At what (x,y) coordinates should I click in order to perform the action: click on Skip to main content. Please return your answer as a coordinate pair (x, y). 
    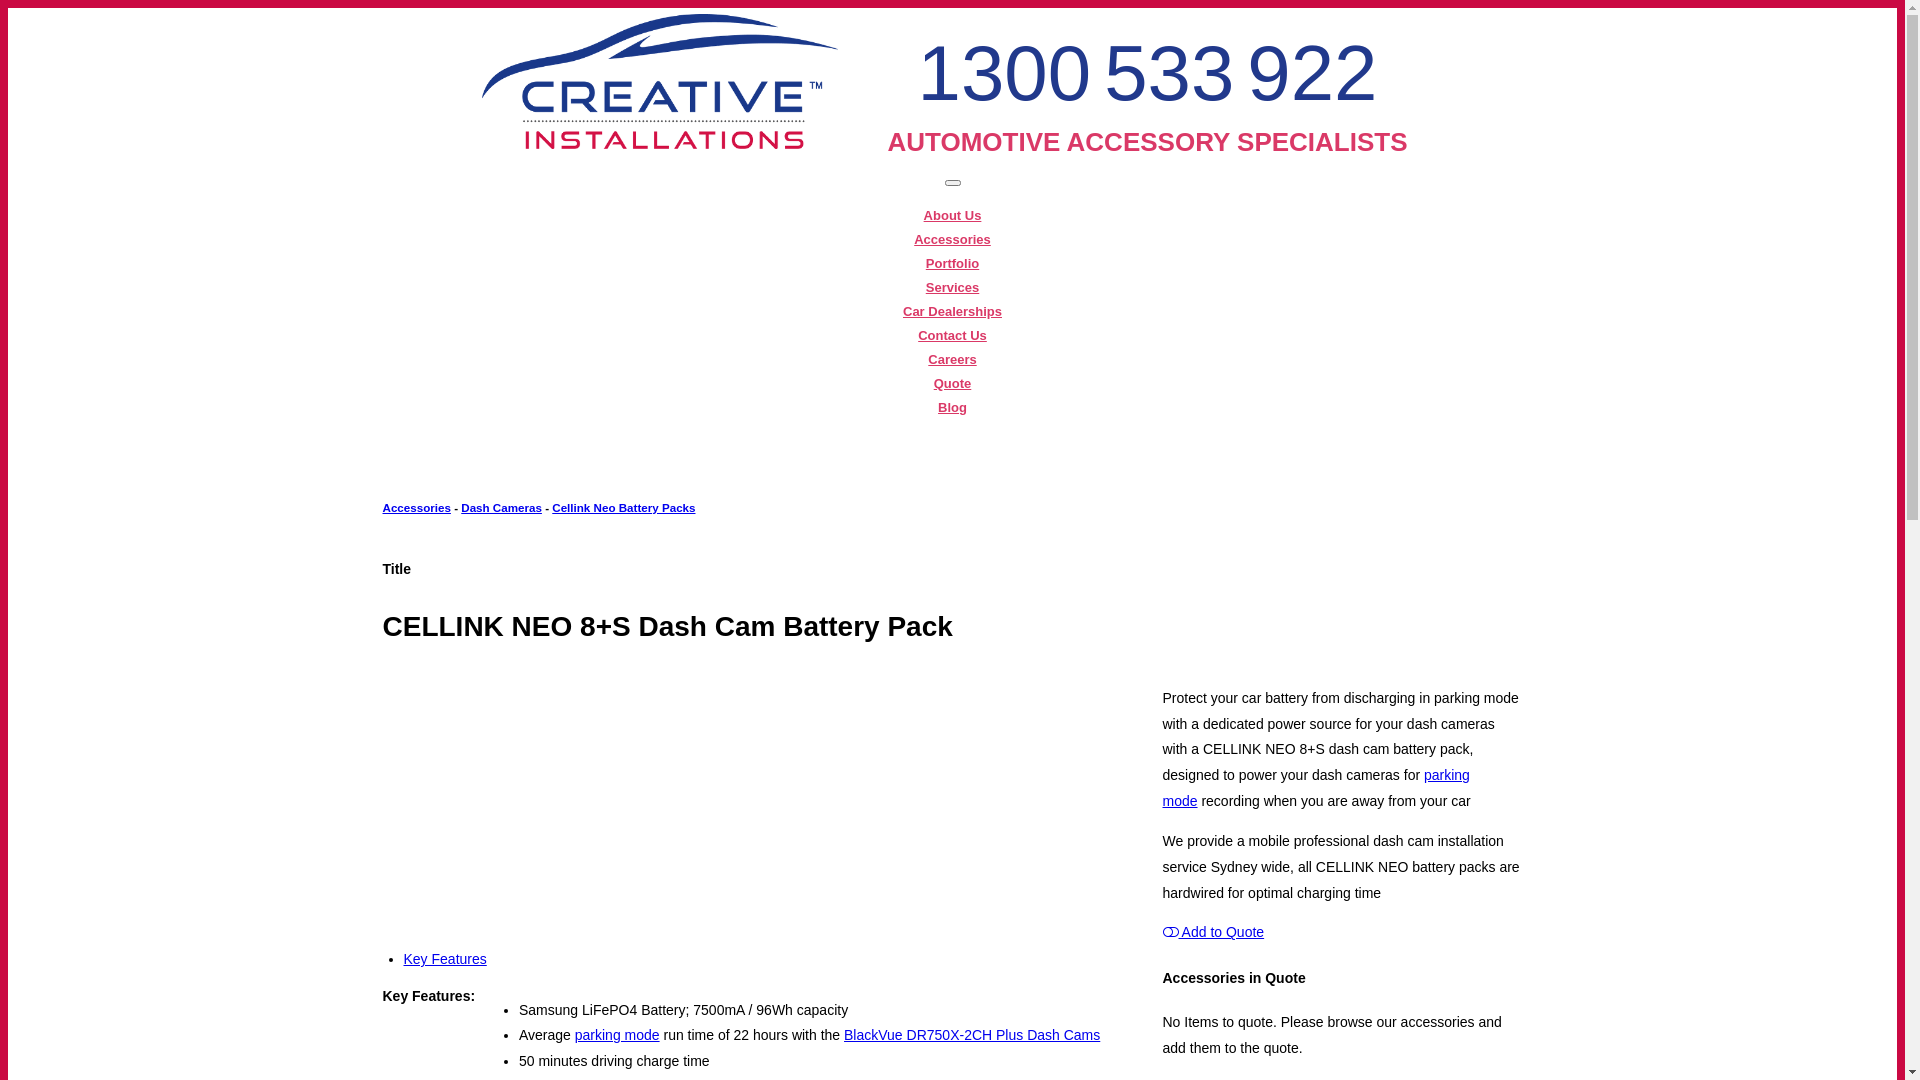
    Looking at the image, I should click on (72, 8).